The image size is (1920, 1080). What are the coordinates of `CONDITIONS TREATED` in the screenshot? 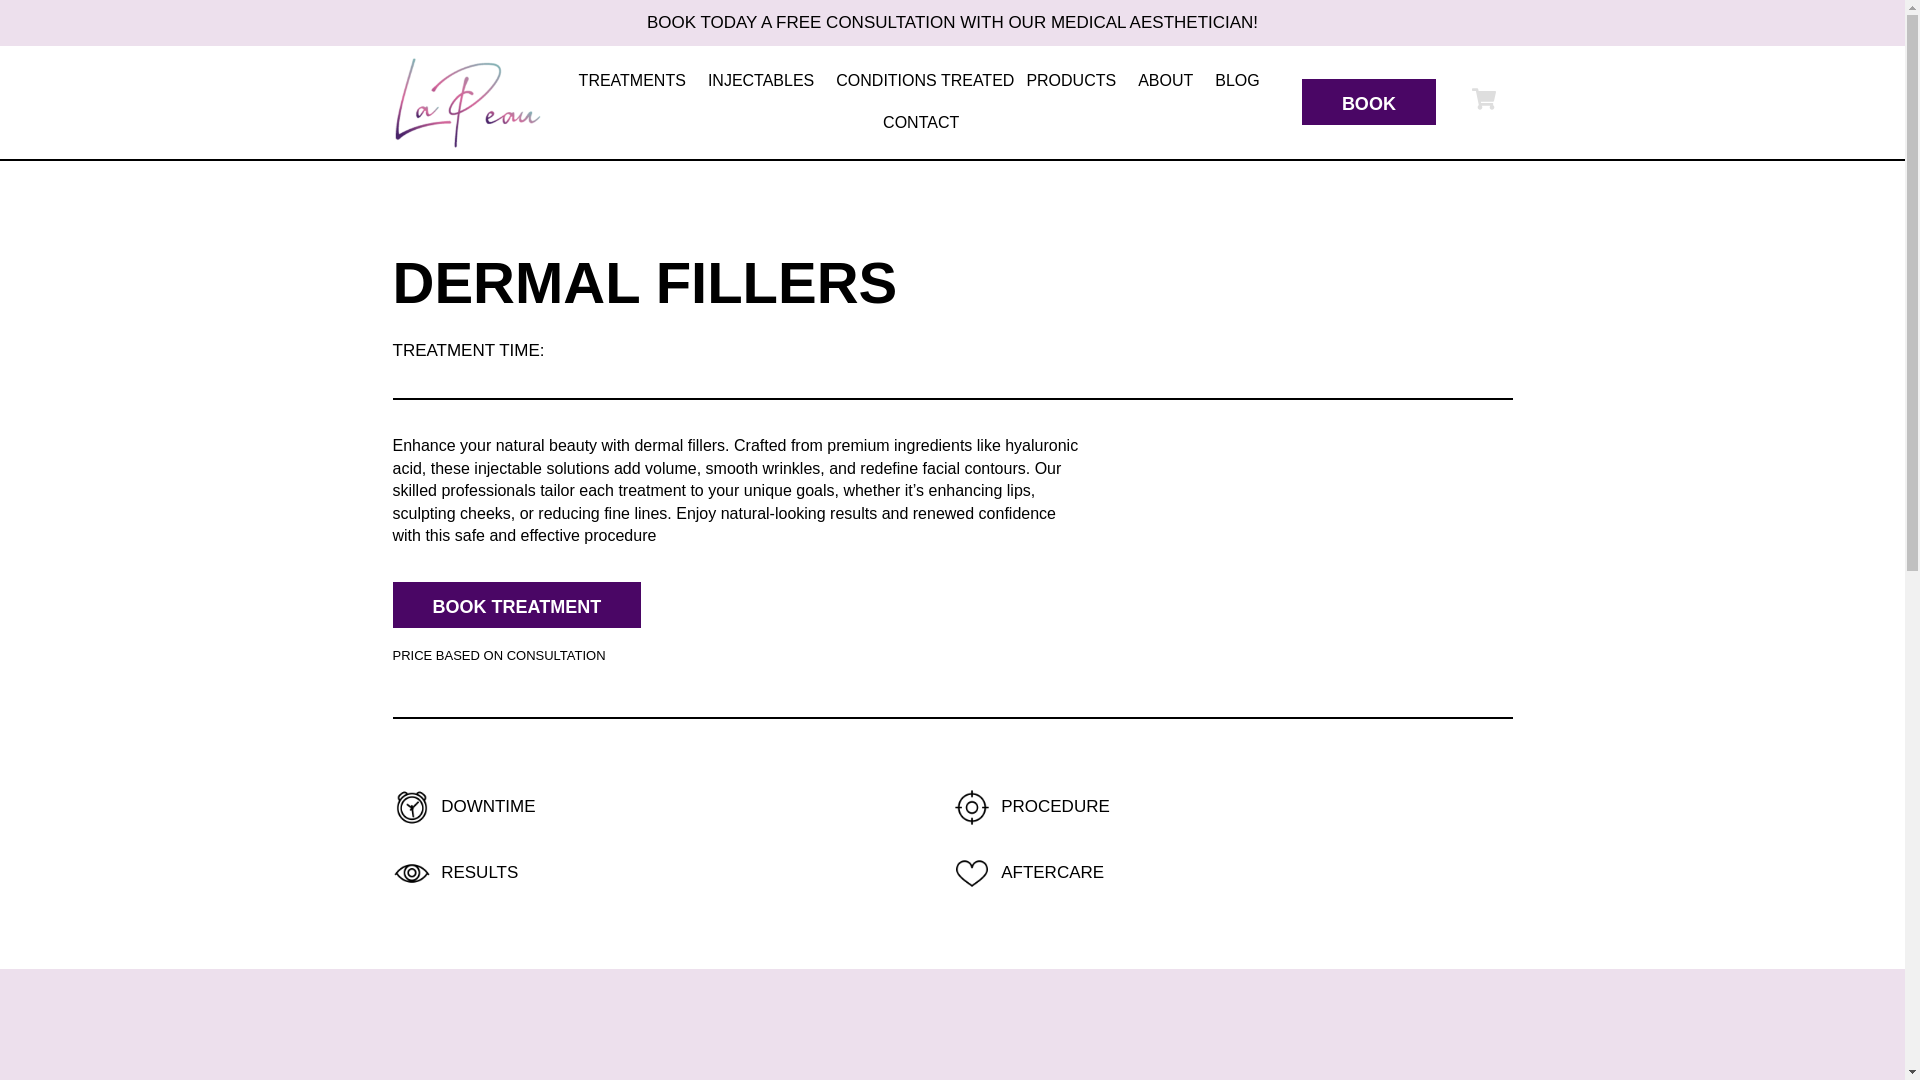 It's located at (924, 80).